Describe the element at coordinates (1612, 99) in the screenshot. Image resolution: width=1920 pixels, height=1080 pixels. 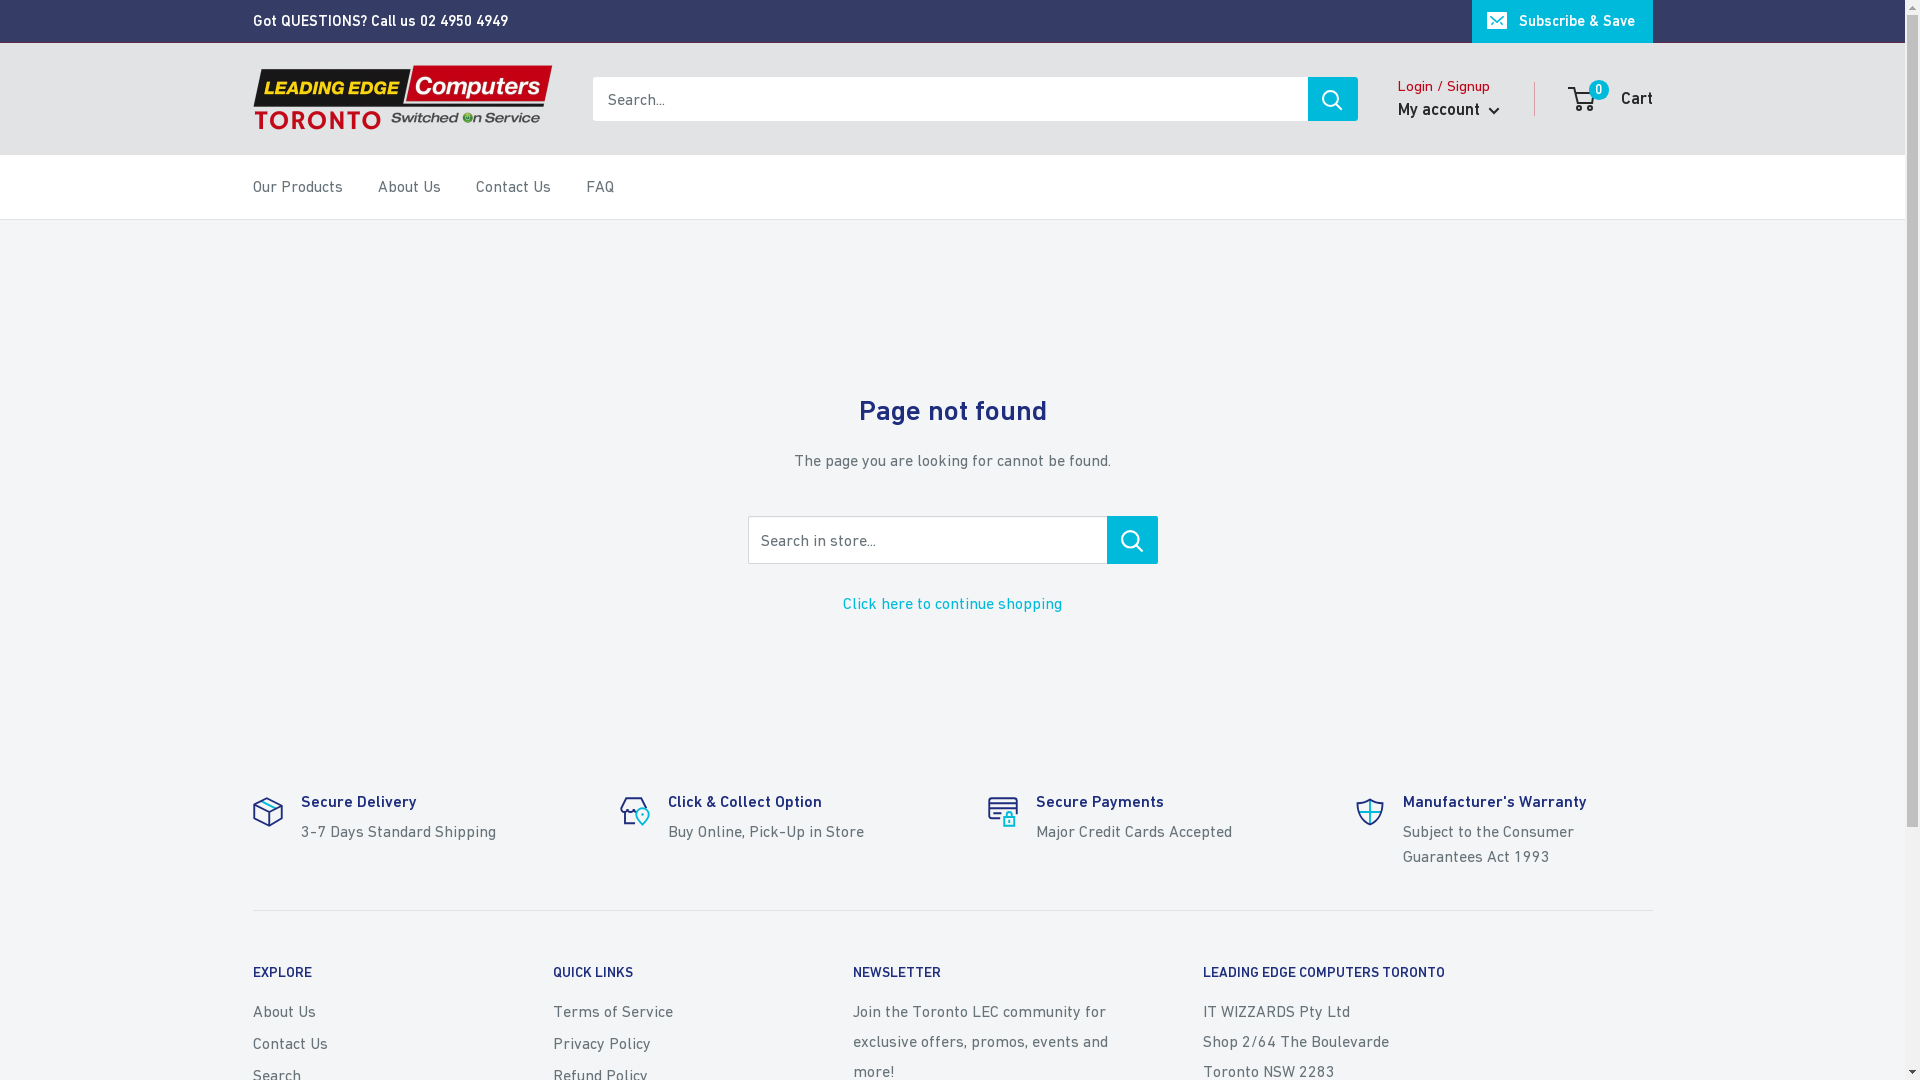
I see `0
Cart` at that location.